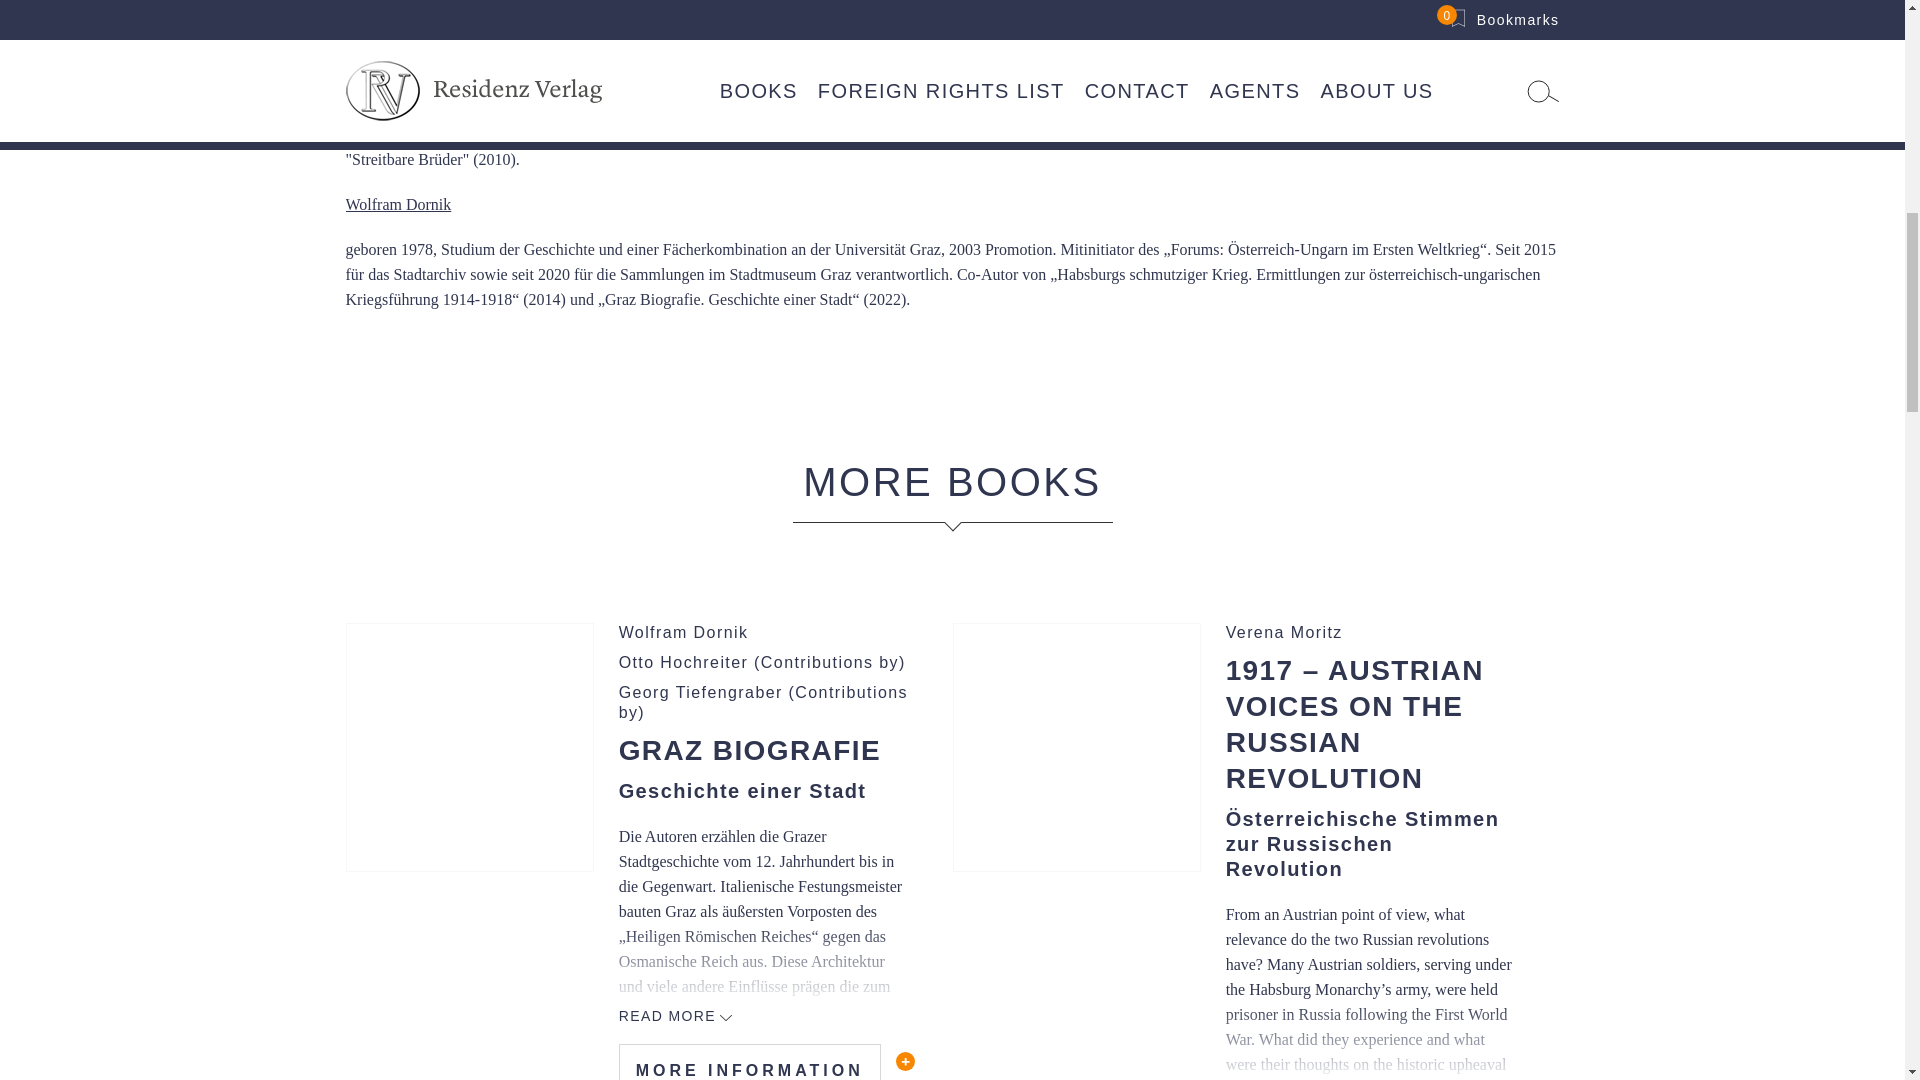  What do you see at coordinates (764, 632) in the screenshot?
I see `Zum Autor` at bounding box center [764, 632].